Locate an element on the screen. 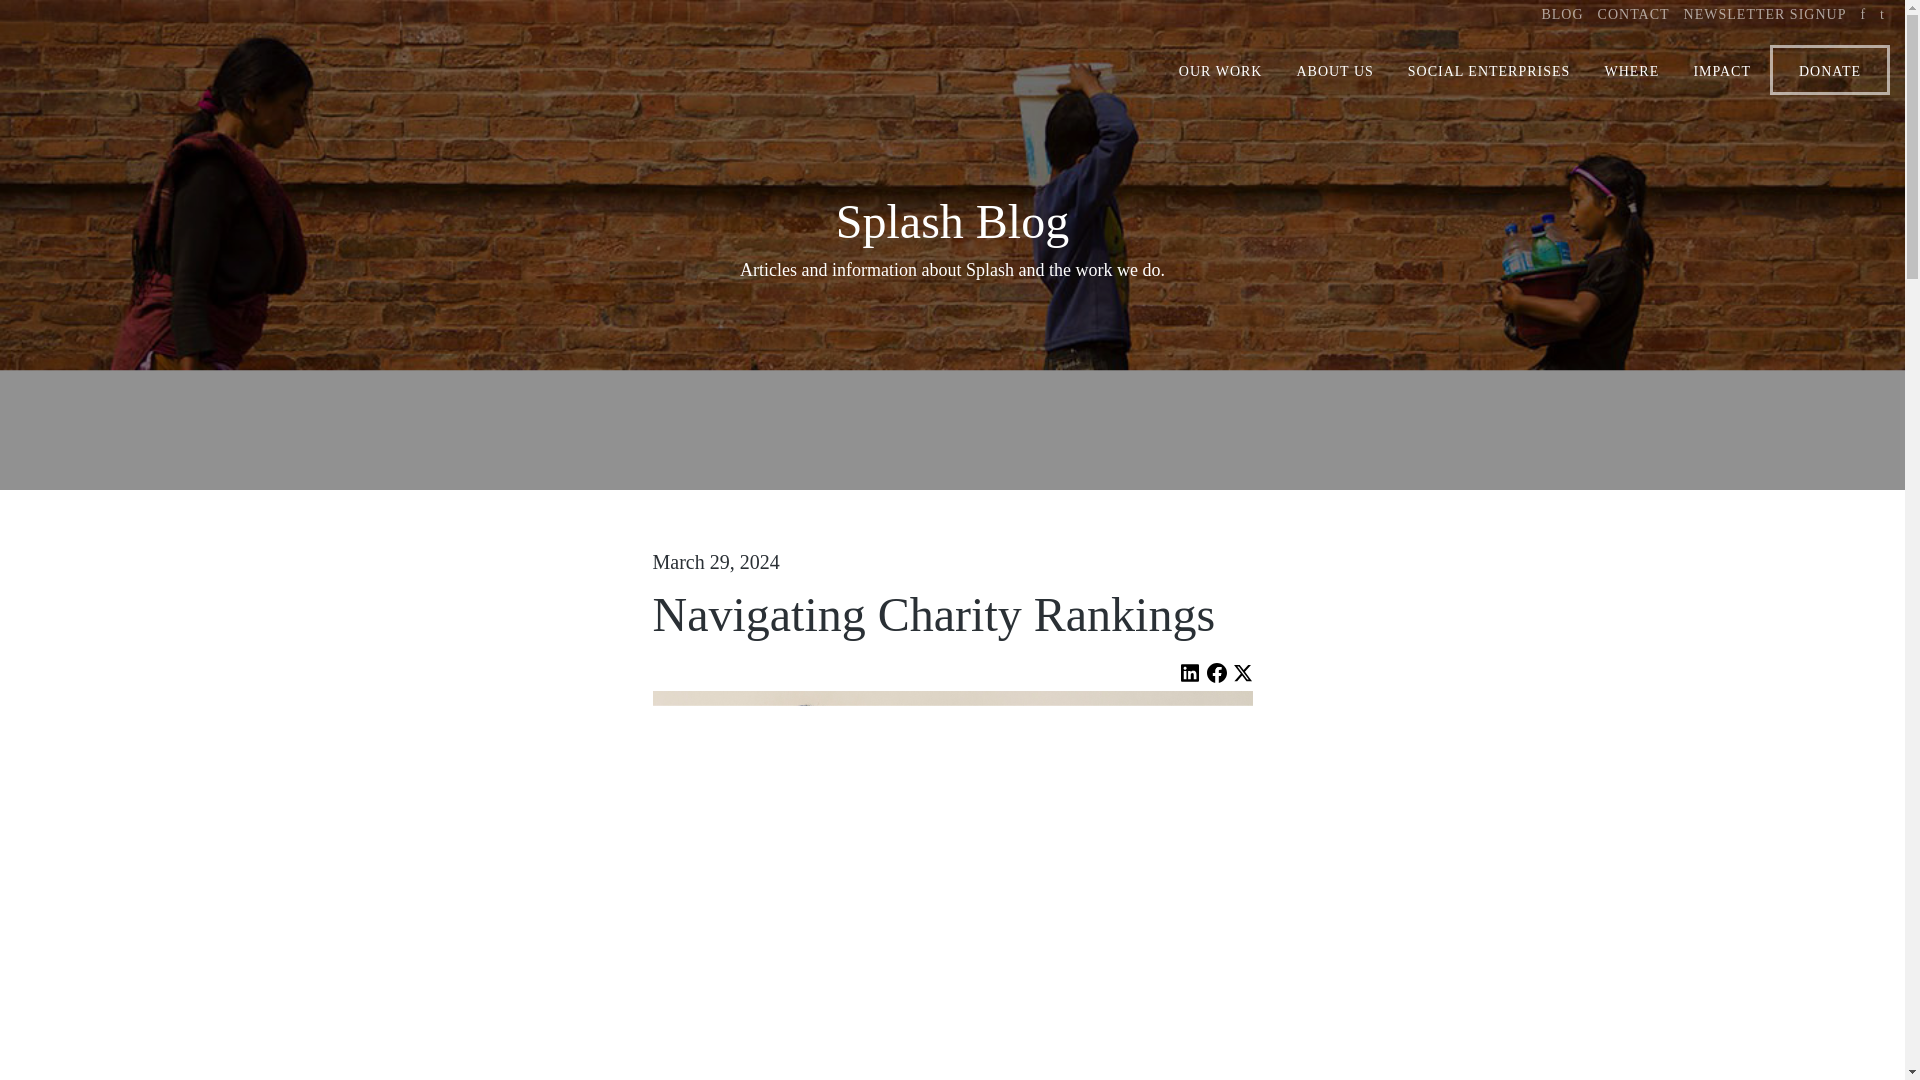 The image size is (1920, 1080). CONTACT is located at coordinates (1634, 15).